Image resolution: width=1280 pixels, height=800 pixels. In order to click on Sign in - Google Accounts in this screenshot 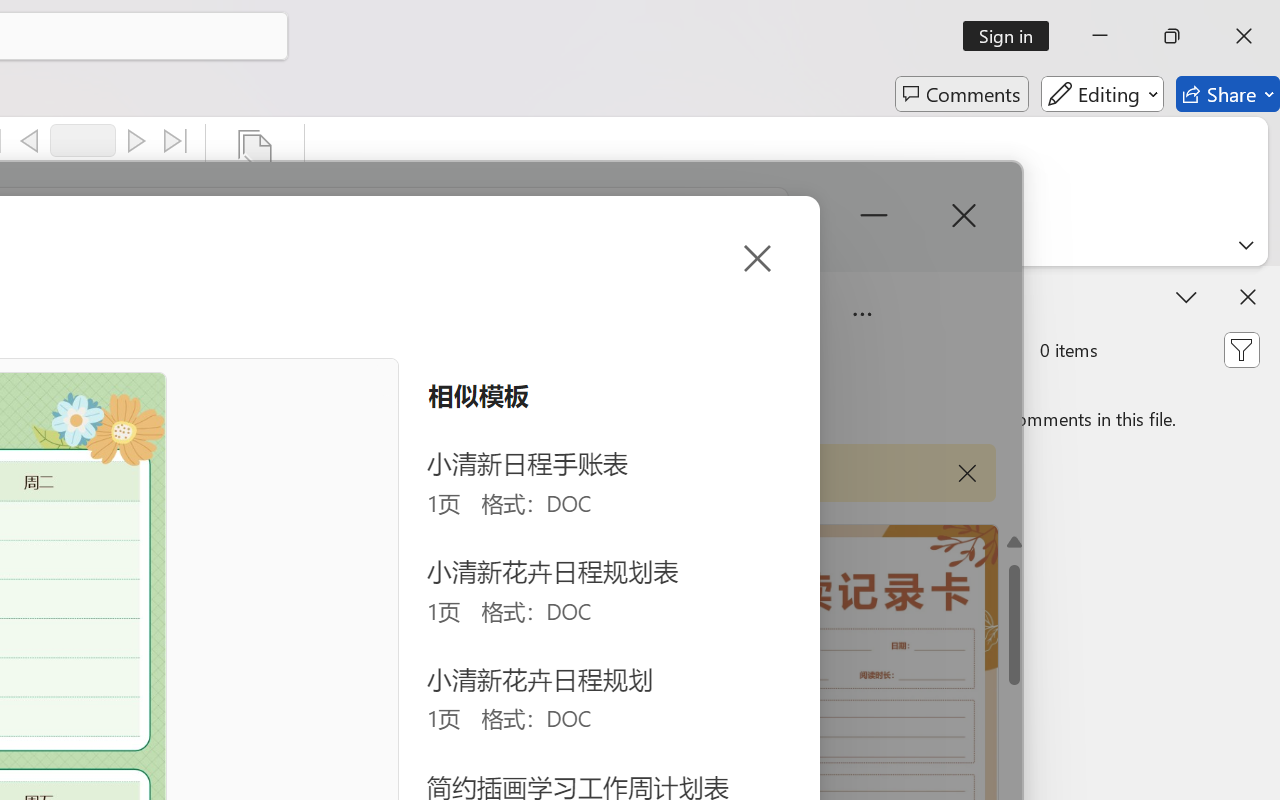, I will do `click(1012, 22)`.